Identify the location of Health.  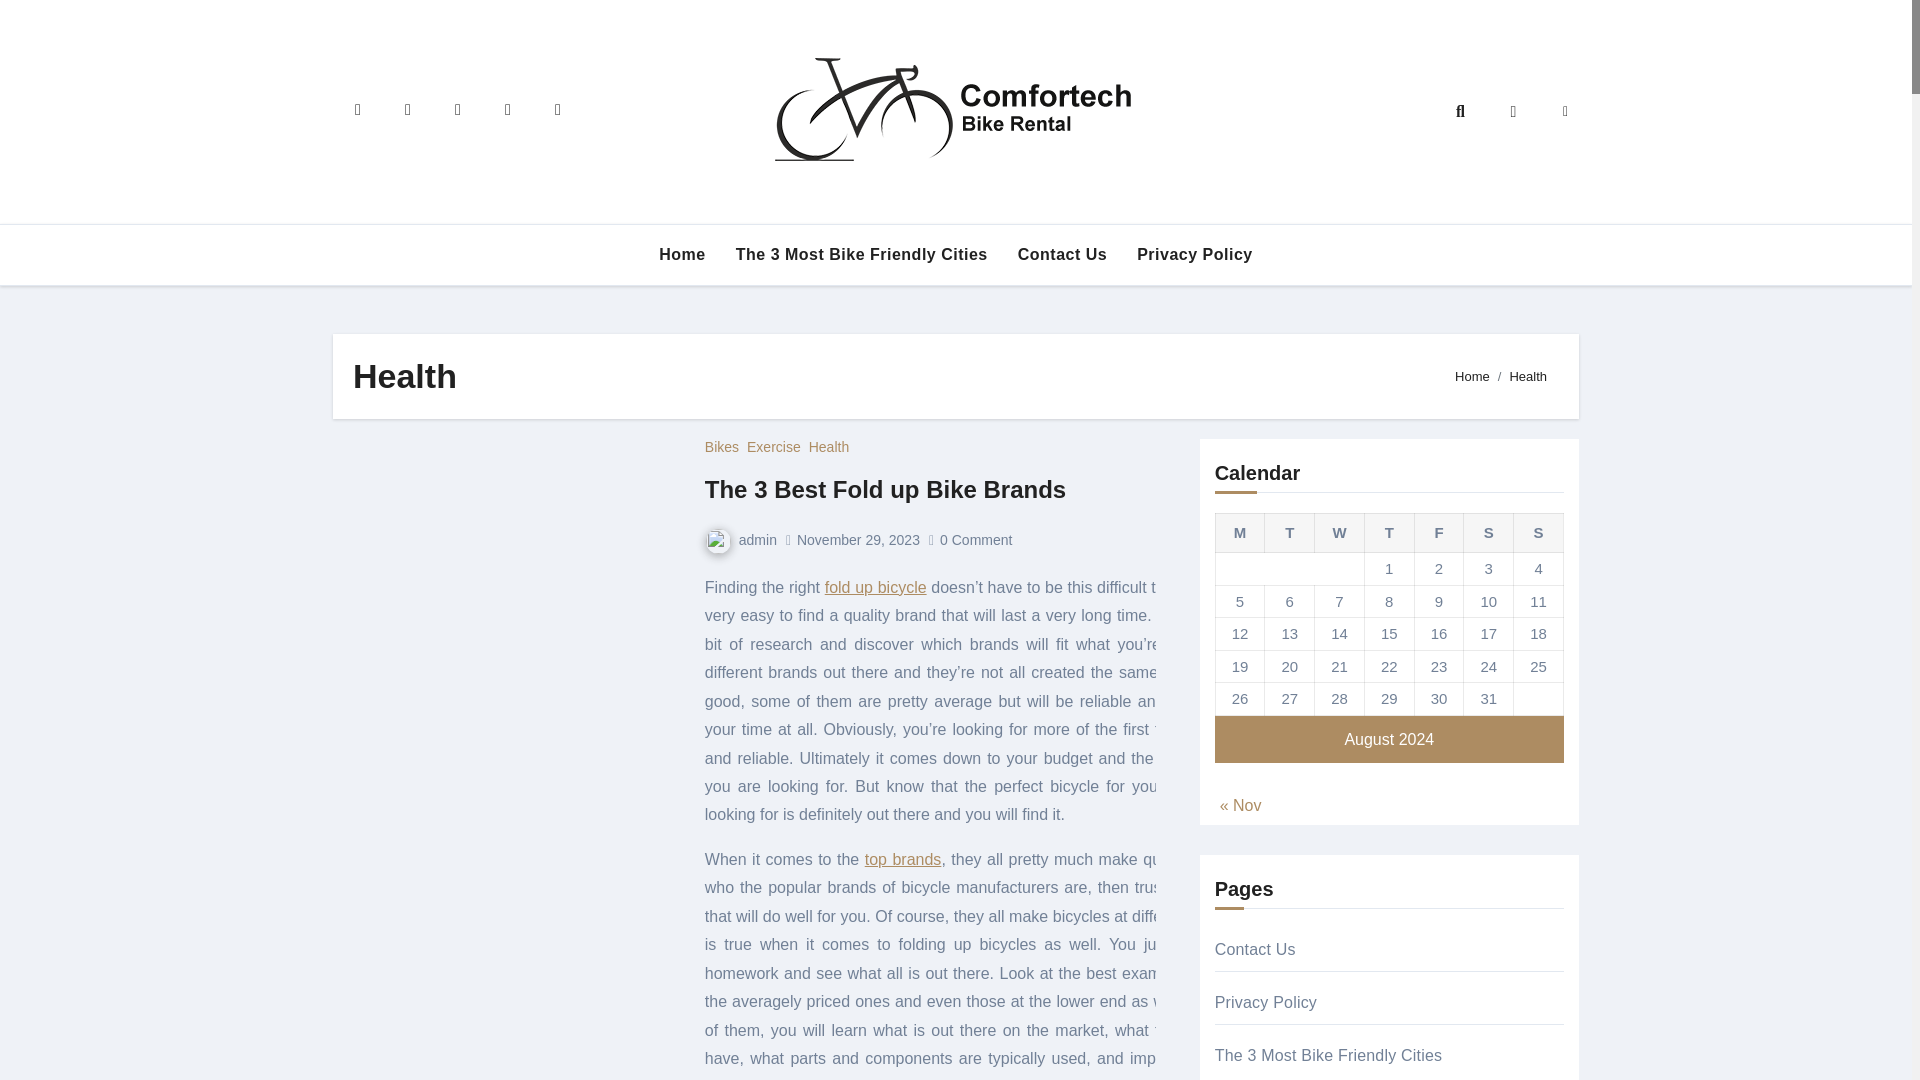
(828, 446).